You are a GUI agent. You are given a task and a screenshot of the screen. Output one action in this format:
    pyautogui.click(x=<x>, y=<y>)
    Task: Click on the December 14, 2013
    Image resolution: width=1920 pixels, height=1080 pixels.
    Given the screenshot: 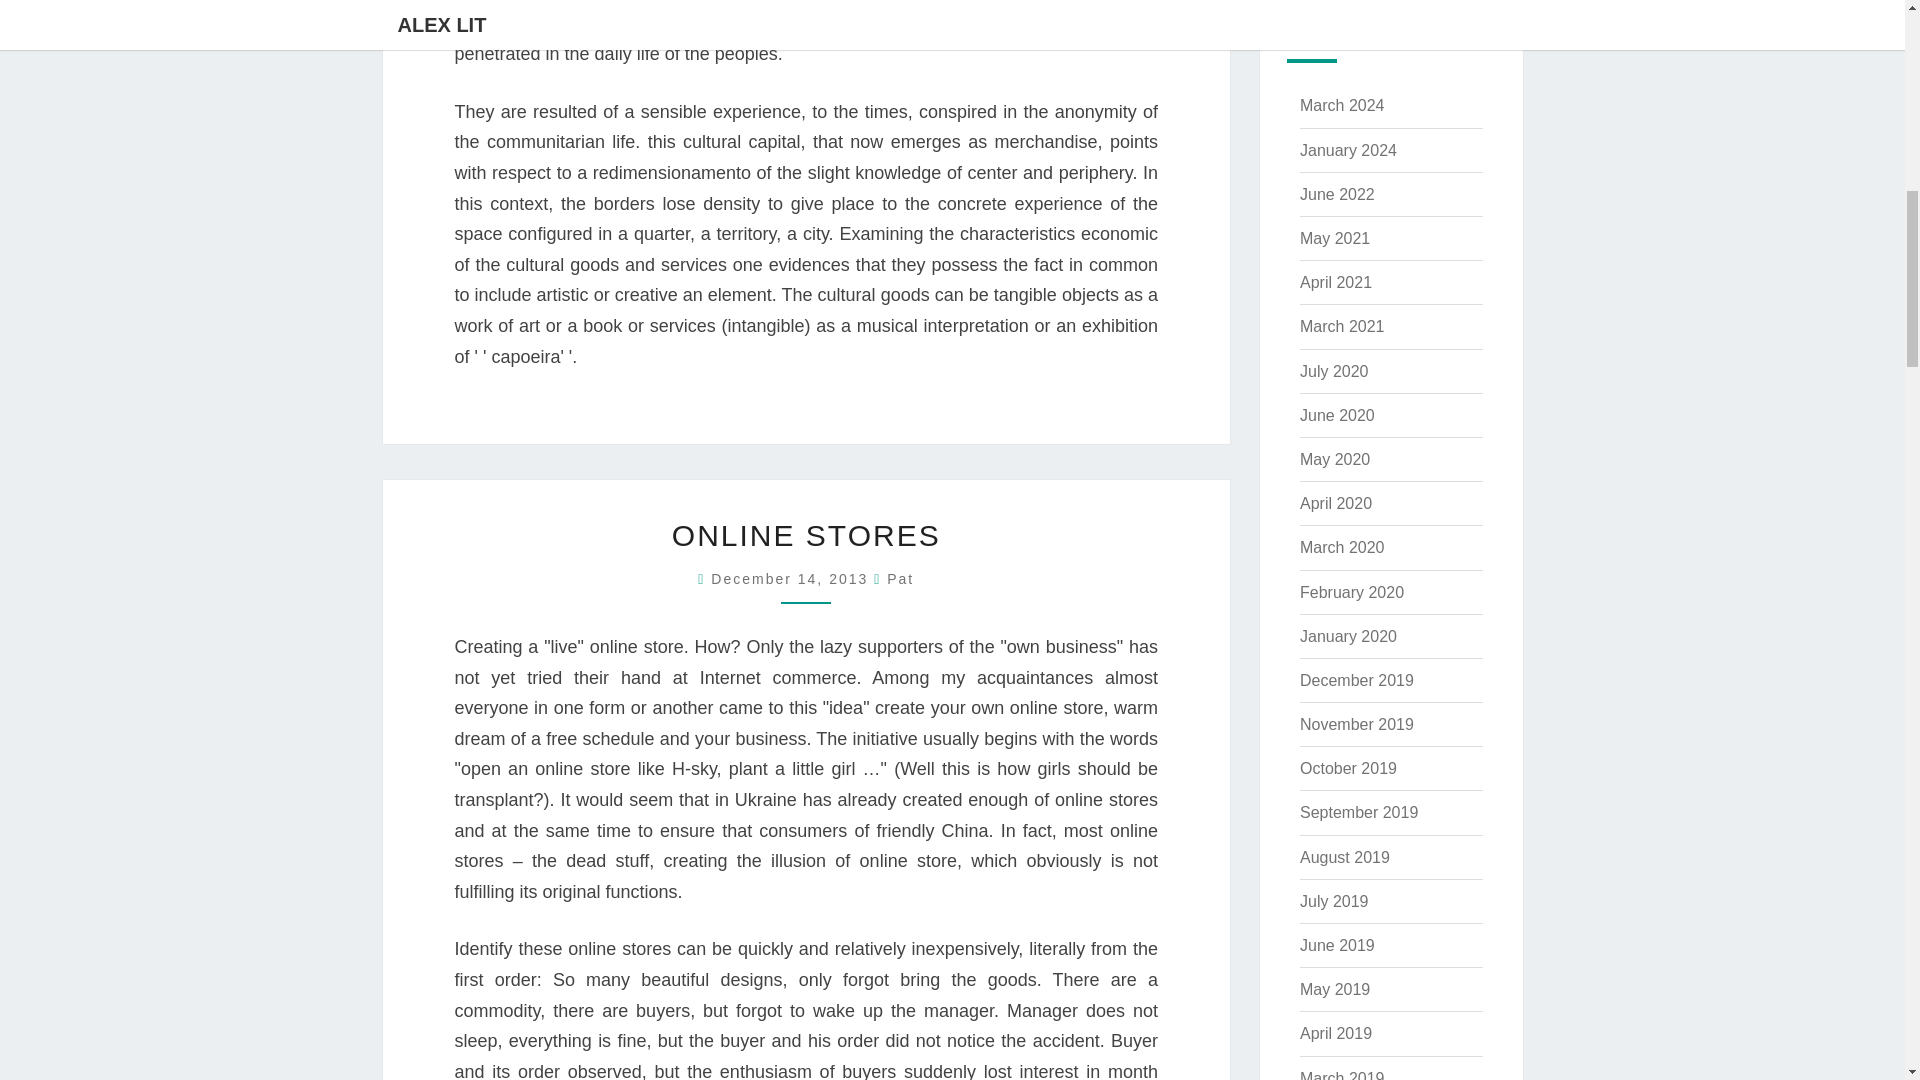 What is the action you would take?
    pyautogui.click(x=792, y=579)
    